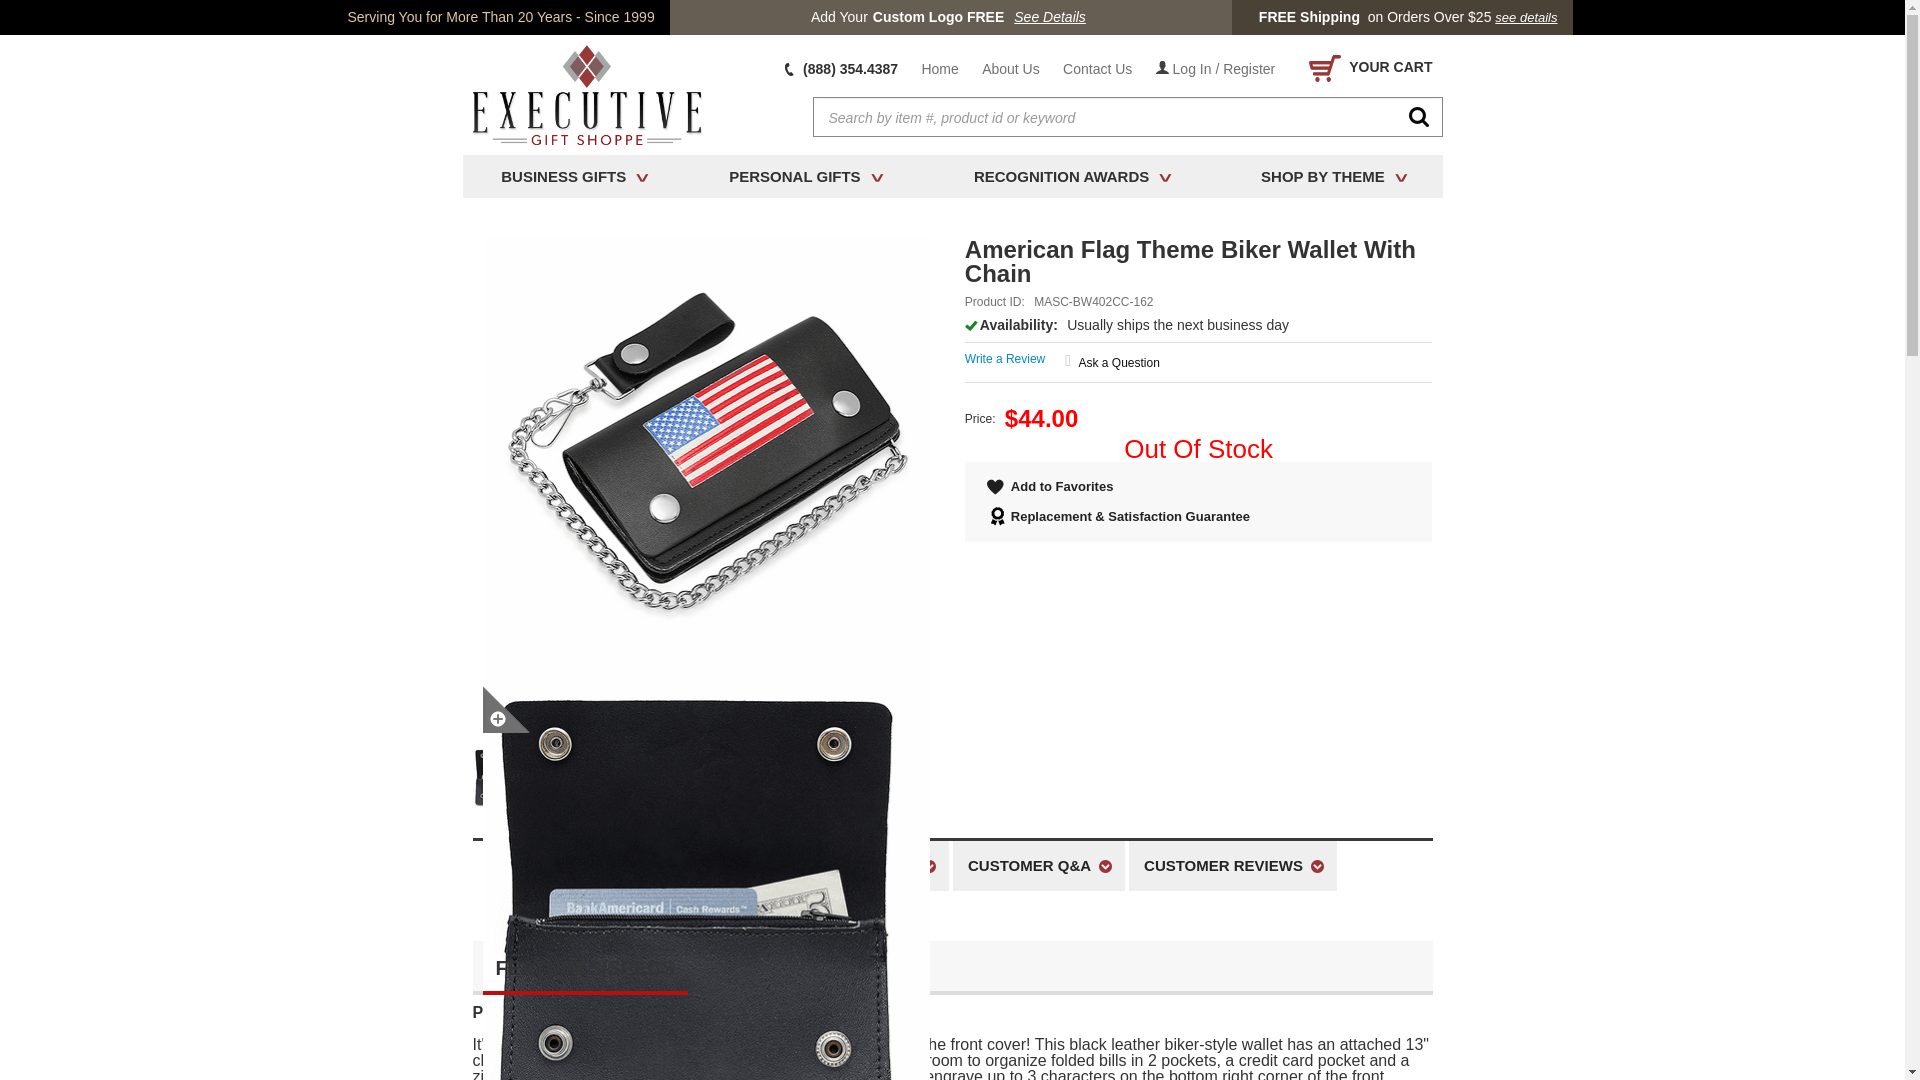  Describe the element at coordinates (938, 68) in the screenshot. I see `Home` at that location.